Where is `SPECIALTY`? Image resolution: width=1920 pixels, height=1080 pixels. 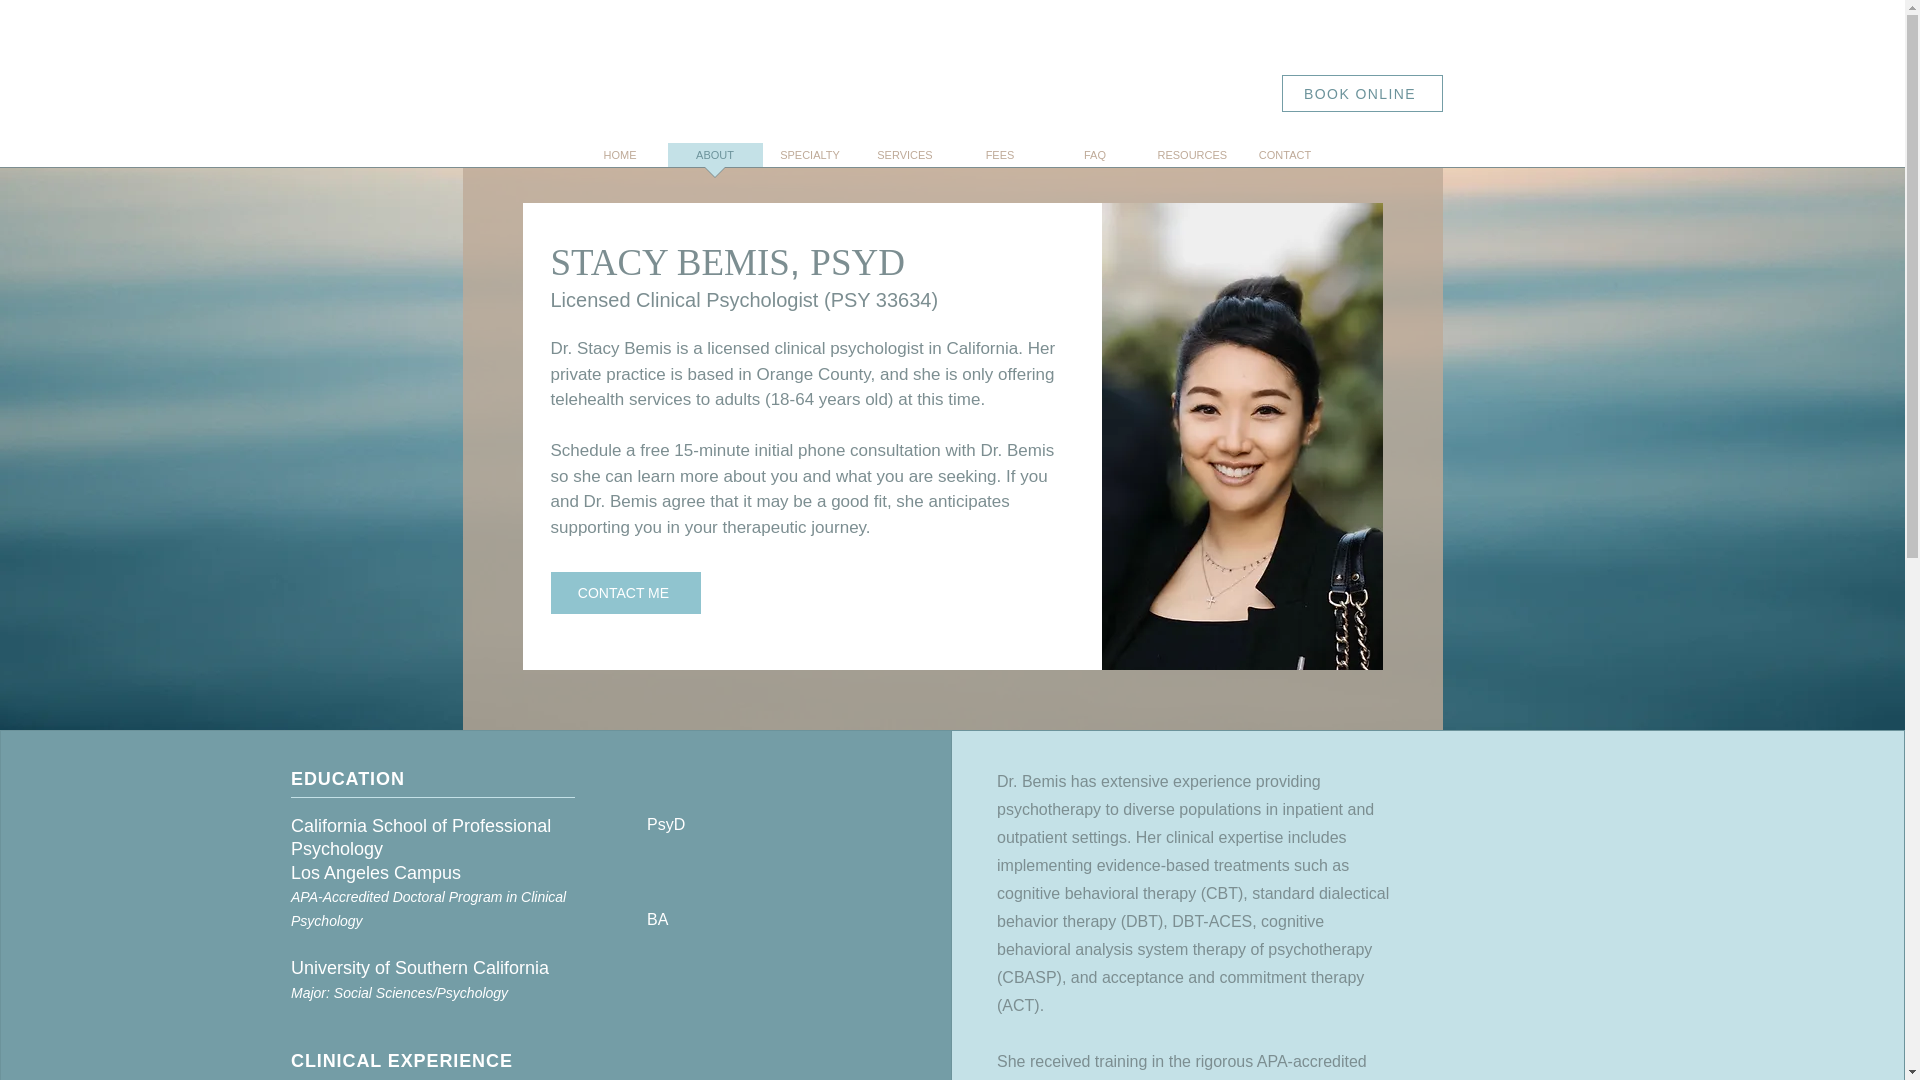 SPECIALTY is located at coordinates (809, 161).